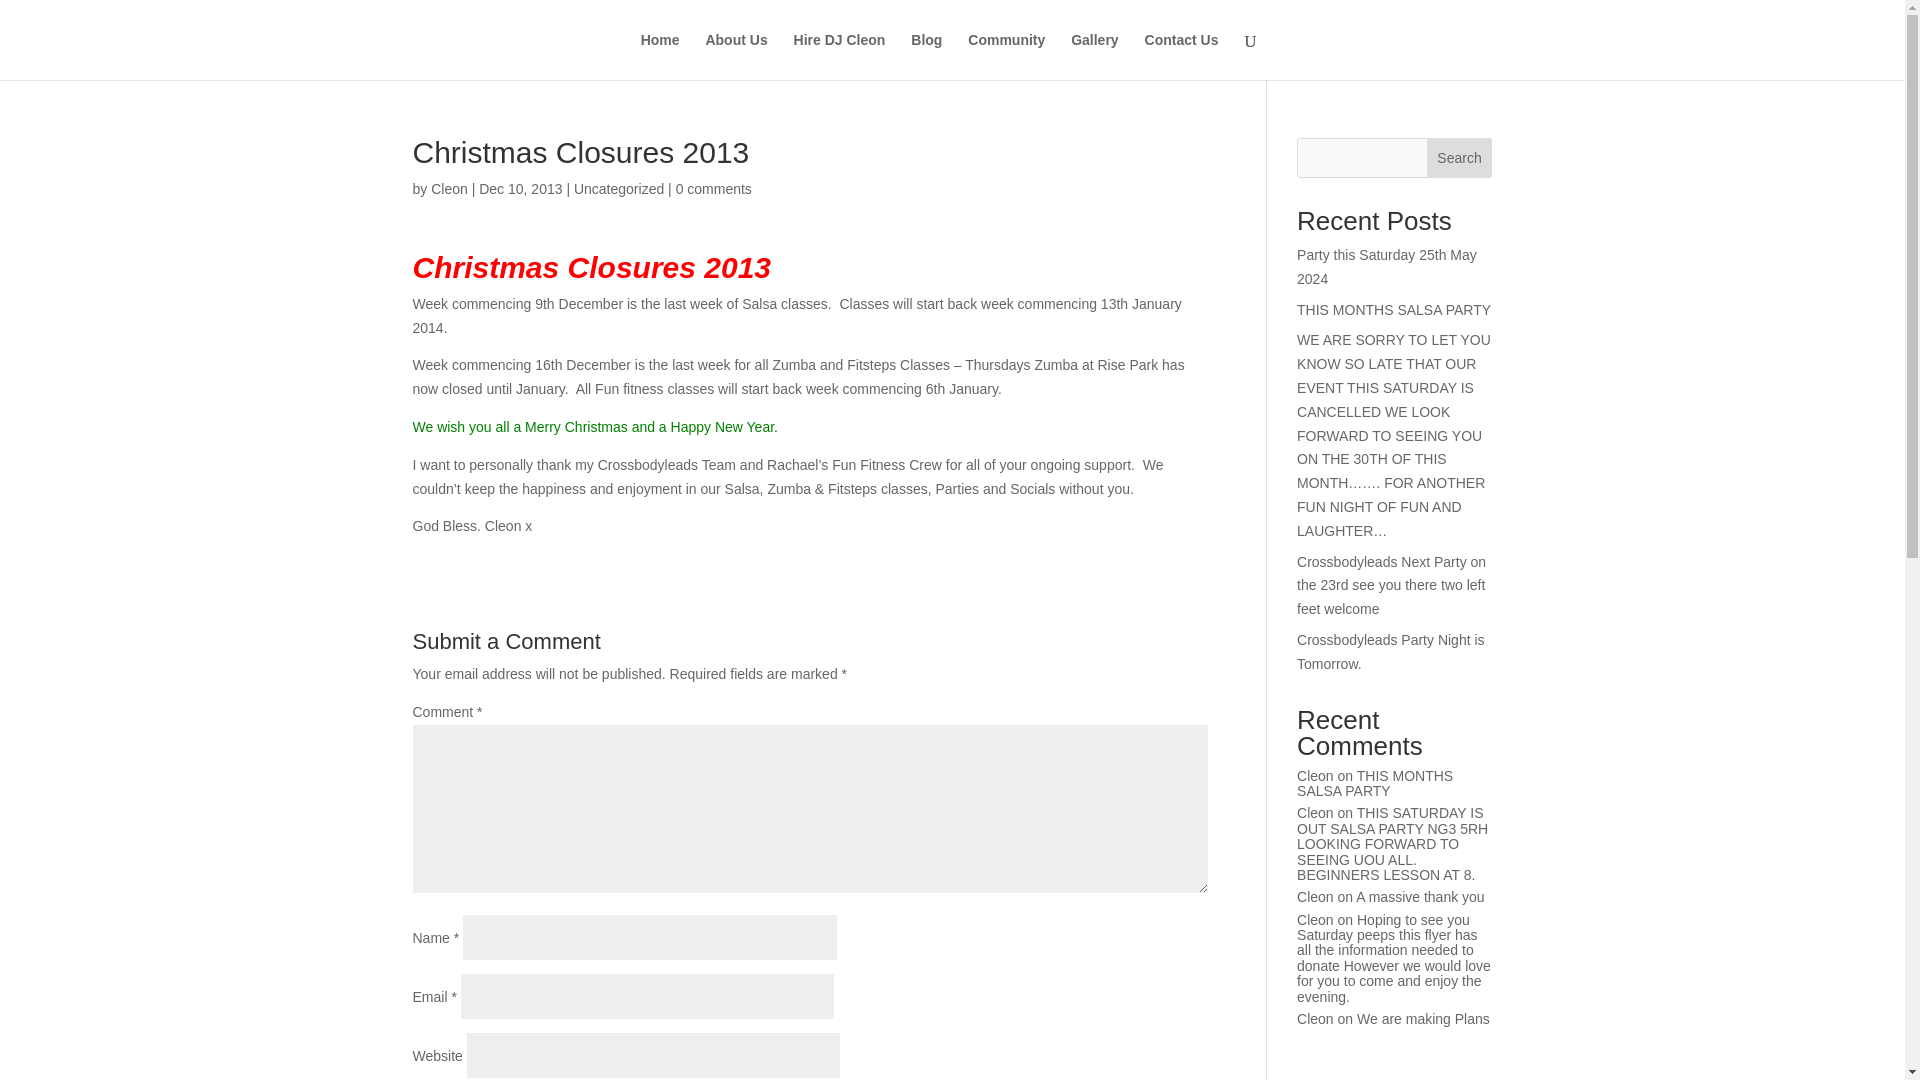 Image resolution: width=1920 pixels, height=1080 pixels. What do you see at coordinates (449, 188) in the screenshot?
I see `Posts by Cleon` at bounding box center [449, 188].